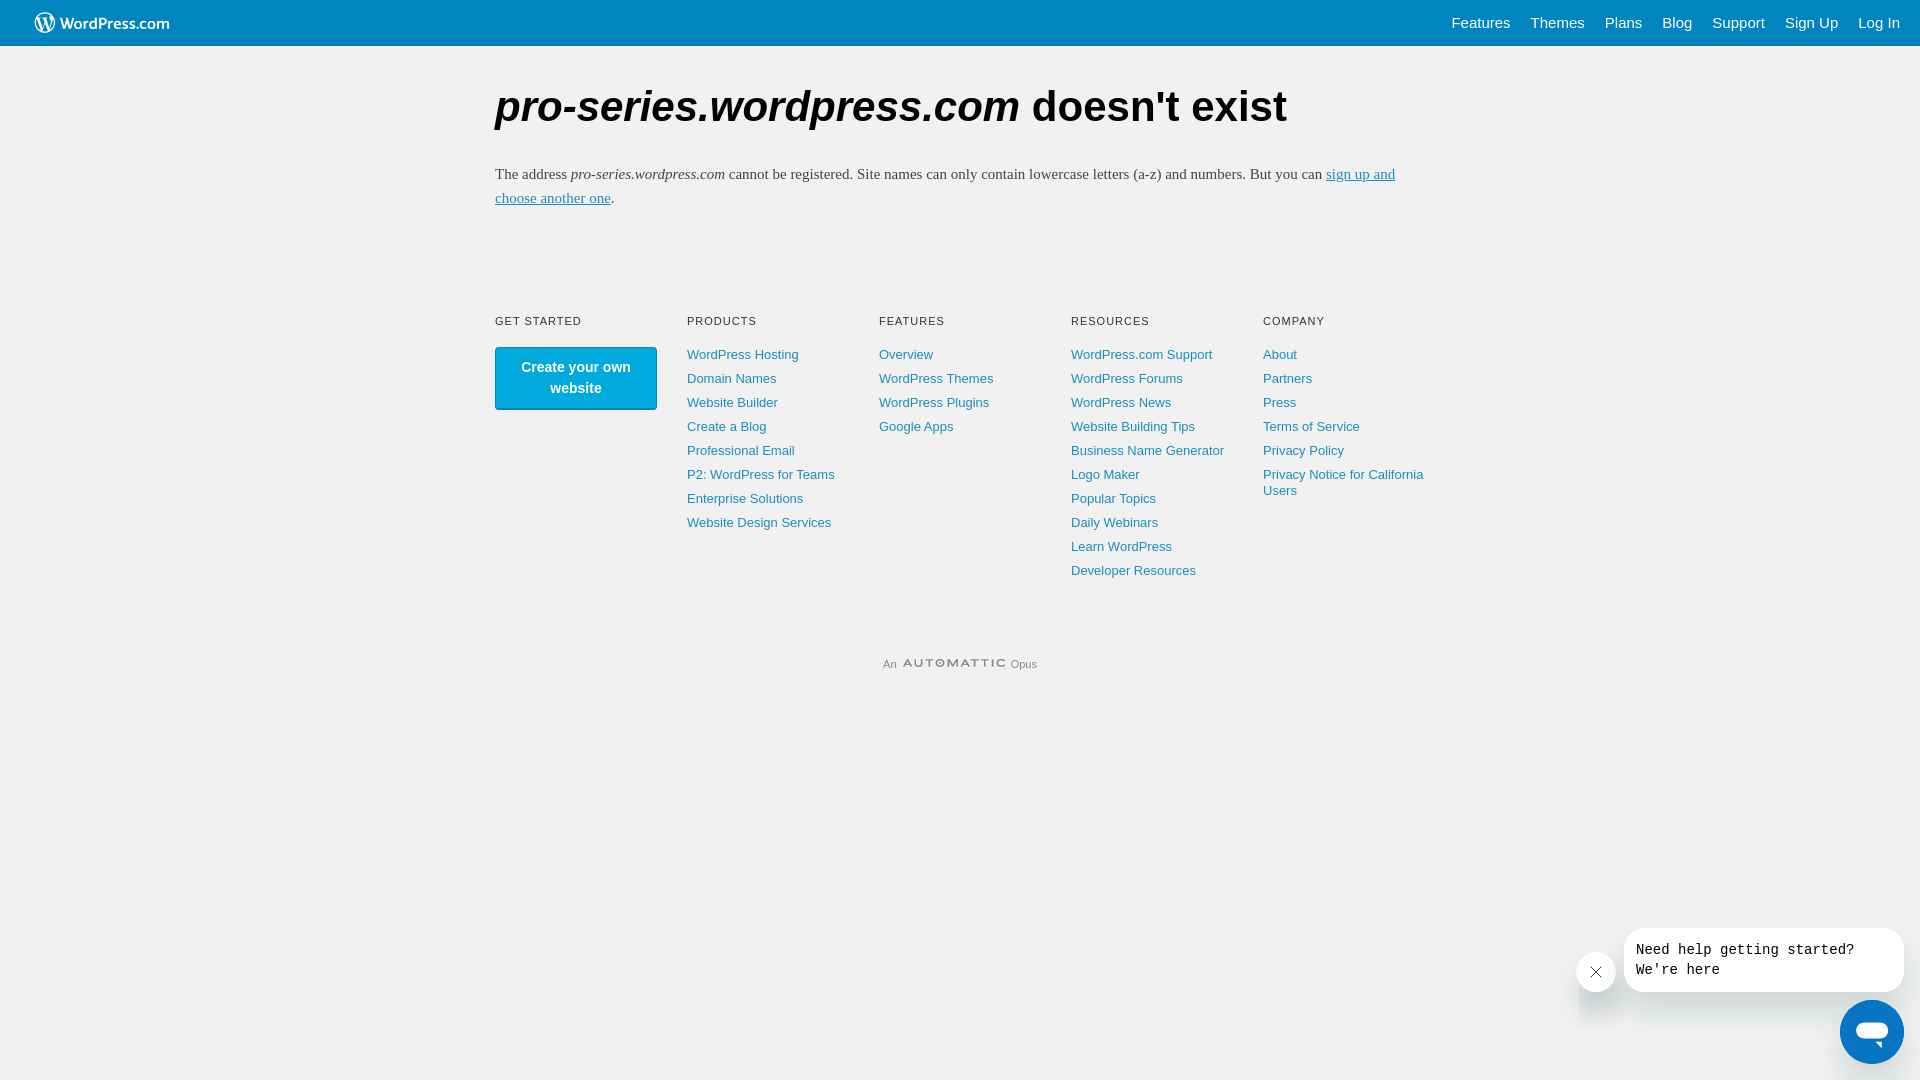 The image size is (1920, 1080). What do you see at coordinates (1596, 972) in the screenshot?
I see `Close message` at bounding box center [1596, 972].